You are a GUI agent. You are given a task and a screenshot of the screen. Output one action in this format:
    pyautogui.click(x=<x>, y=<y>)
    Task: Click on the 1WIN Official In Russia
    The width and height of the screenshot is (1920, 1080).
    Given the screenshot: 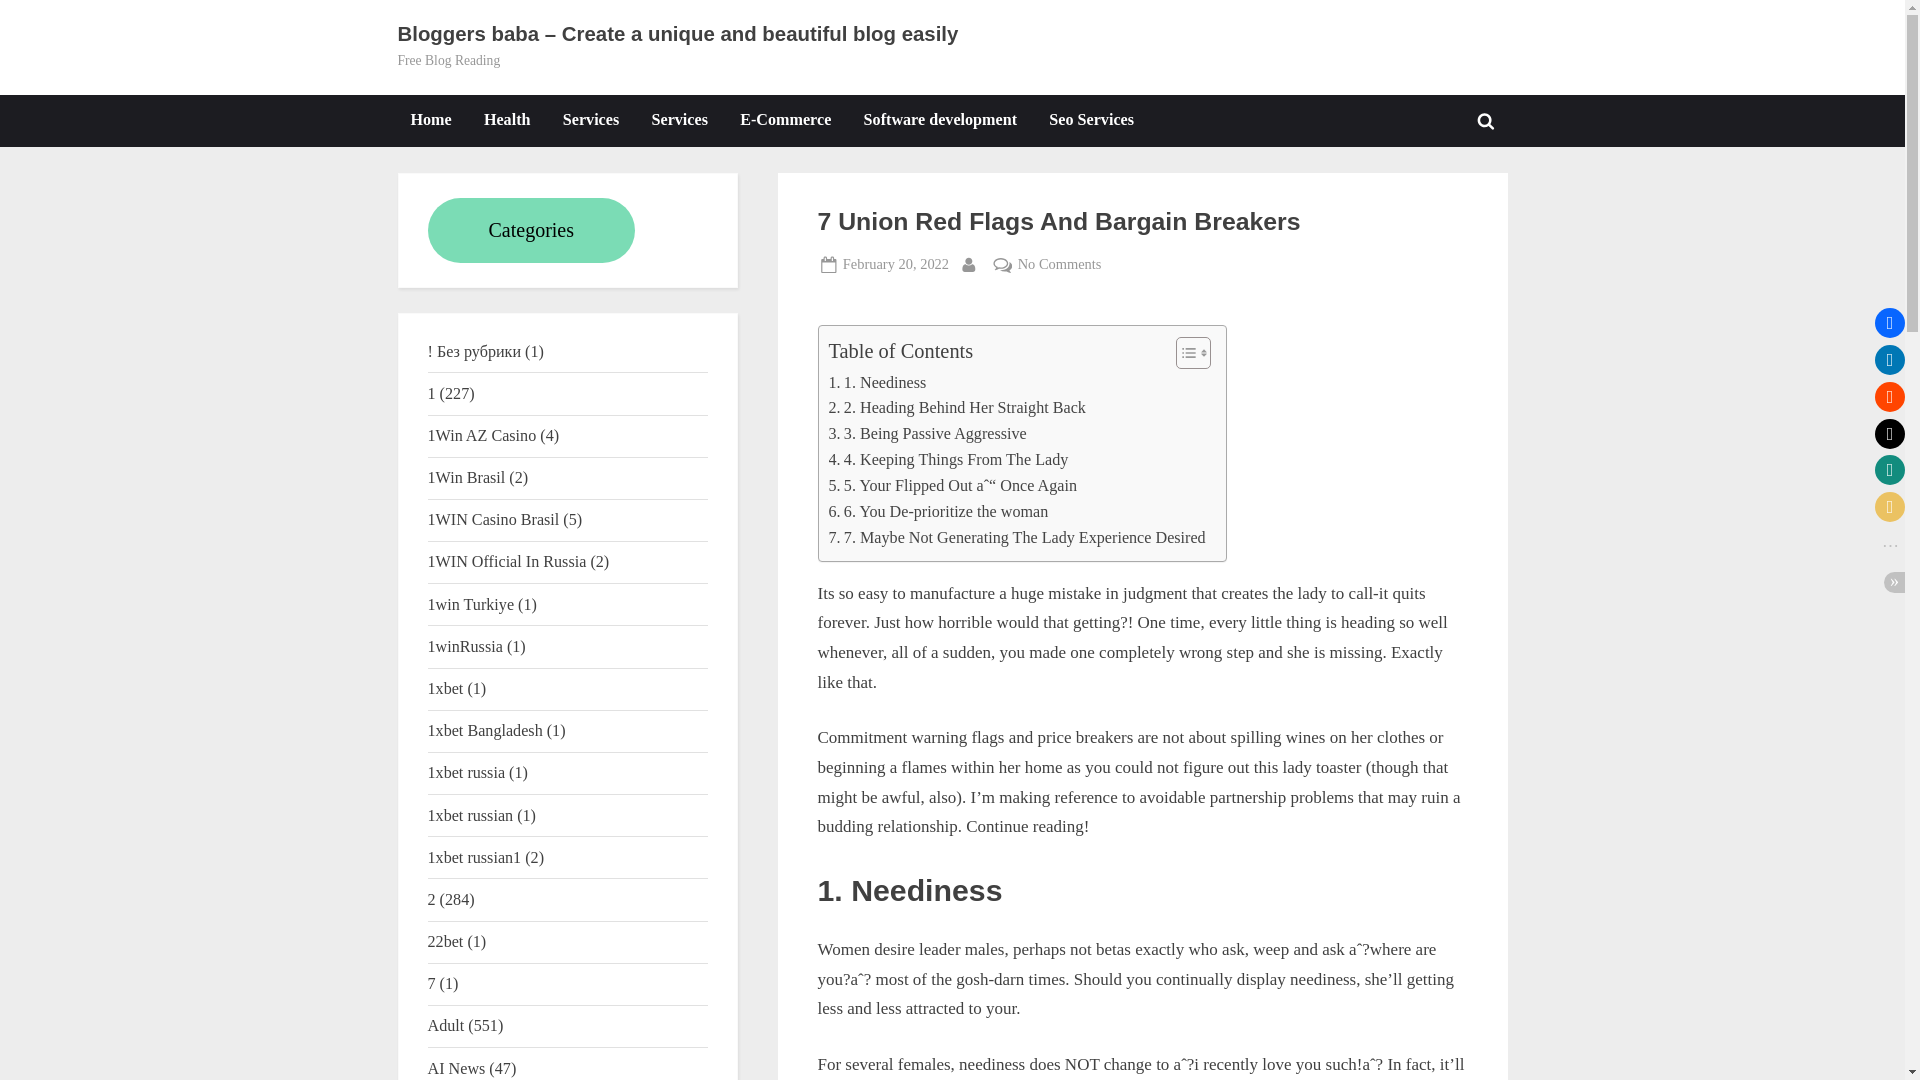 What is the action you would take?
    pyautogui.click(x=508, y=561)
    